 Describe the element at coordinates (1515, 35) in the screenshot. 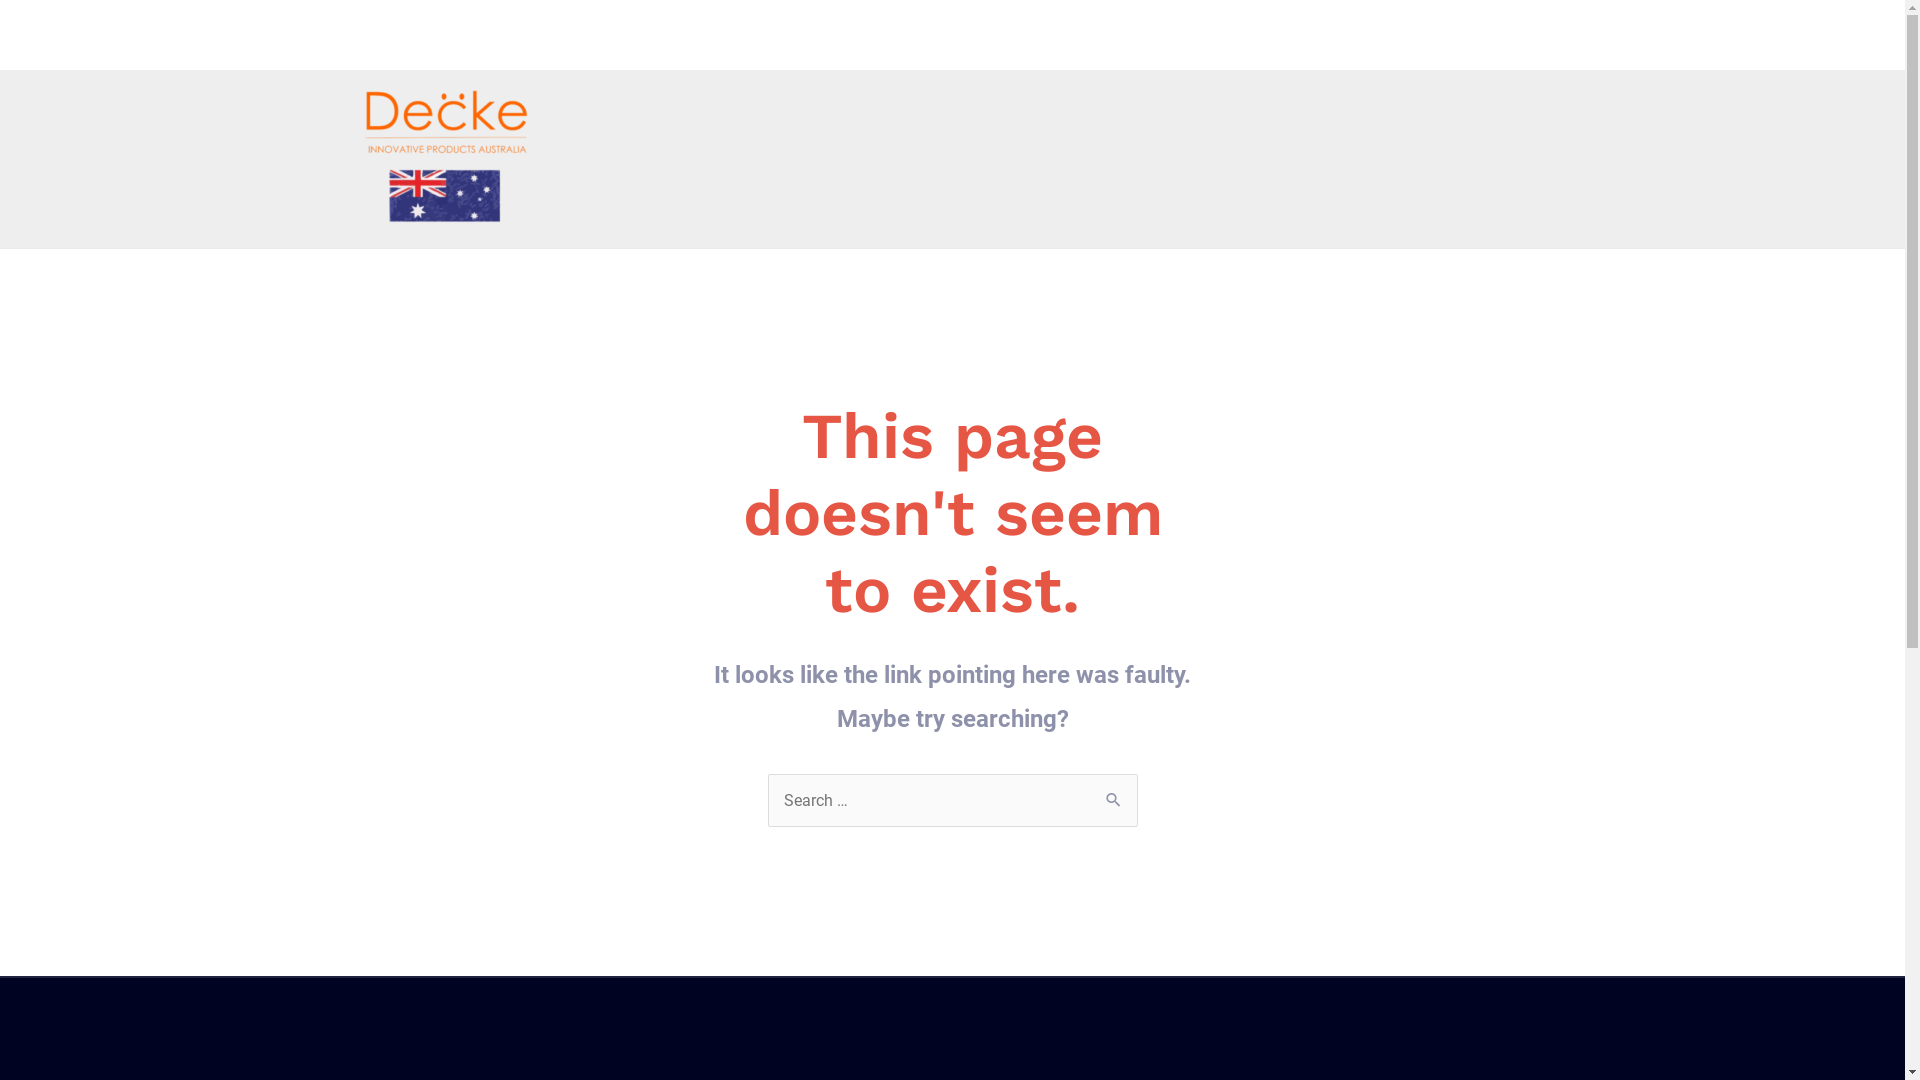

I see `Home` at that location.